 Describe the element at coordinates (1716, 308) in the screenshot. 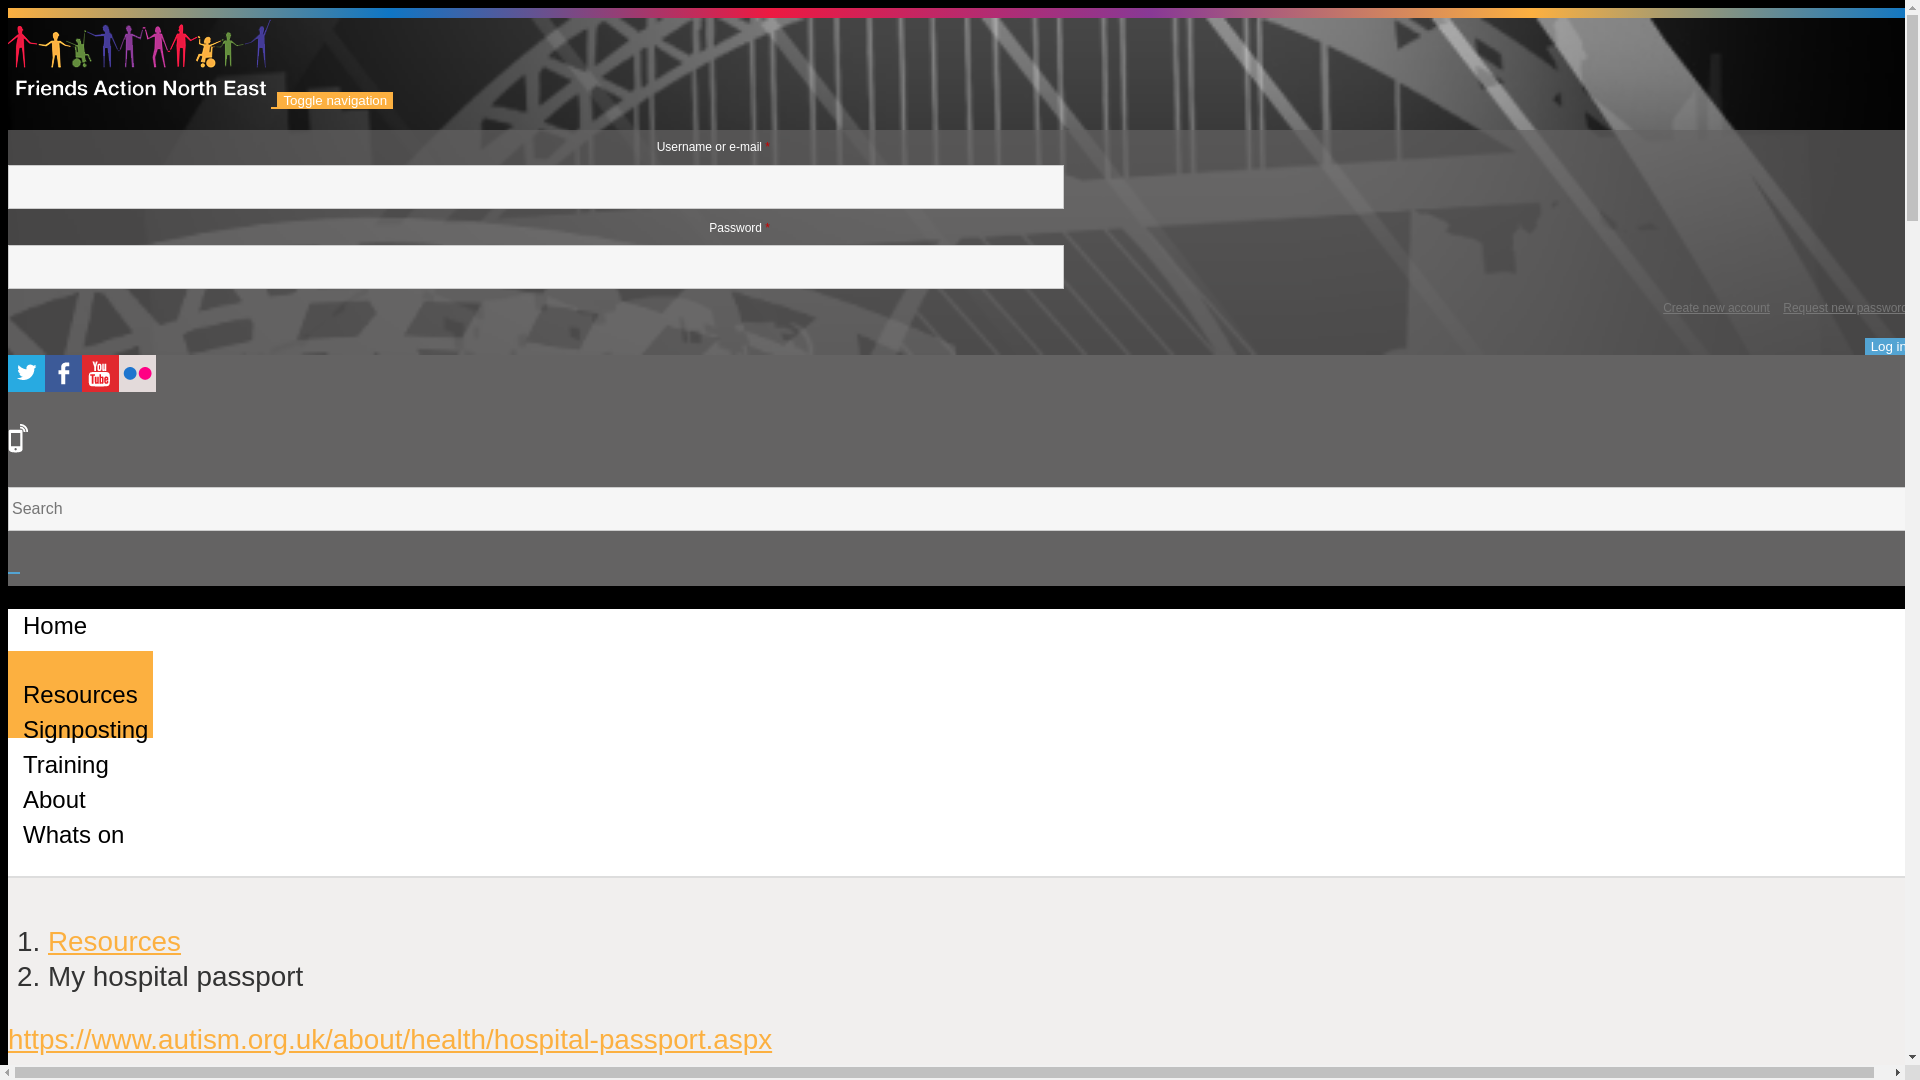

I see `Create a new user account.` at that location.